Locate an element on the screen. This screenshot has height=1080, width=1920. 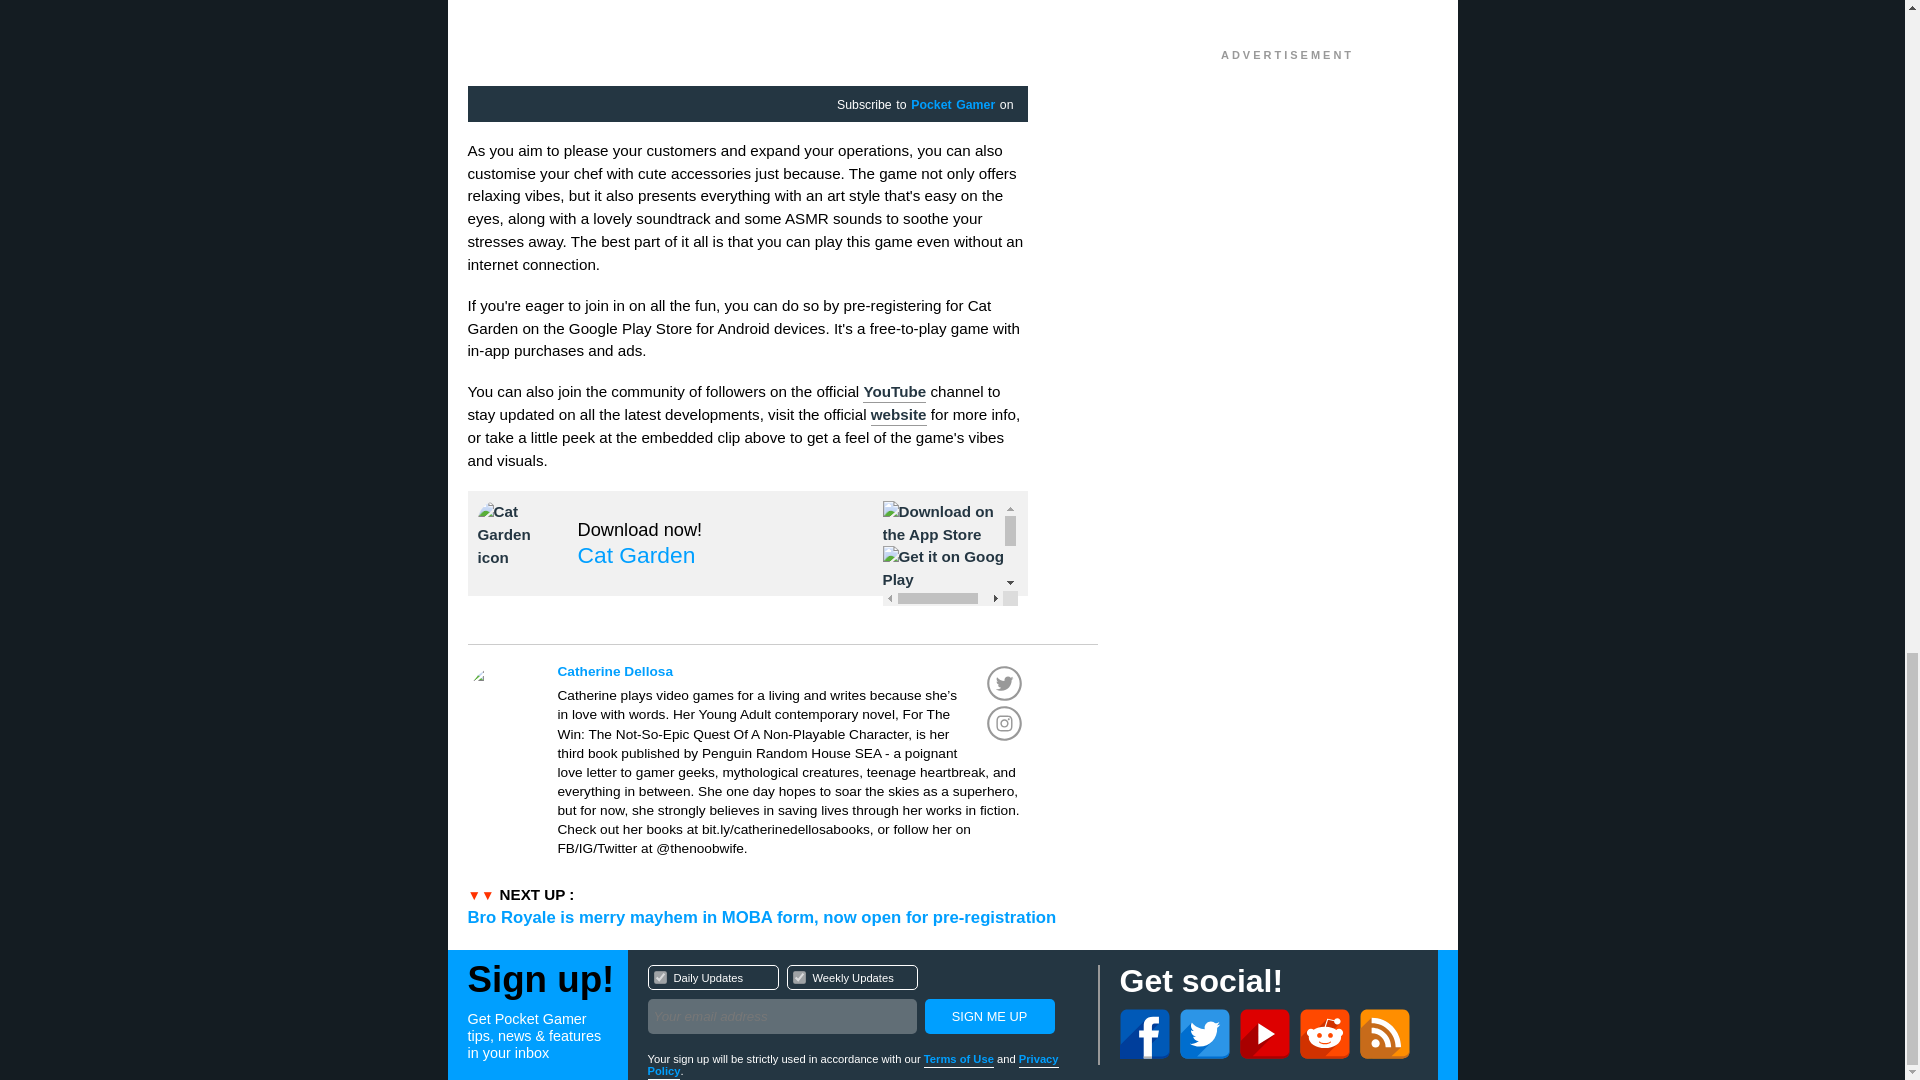
2 is located at coordinates (636, 555).